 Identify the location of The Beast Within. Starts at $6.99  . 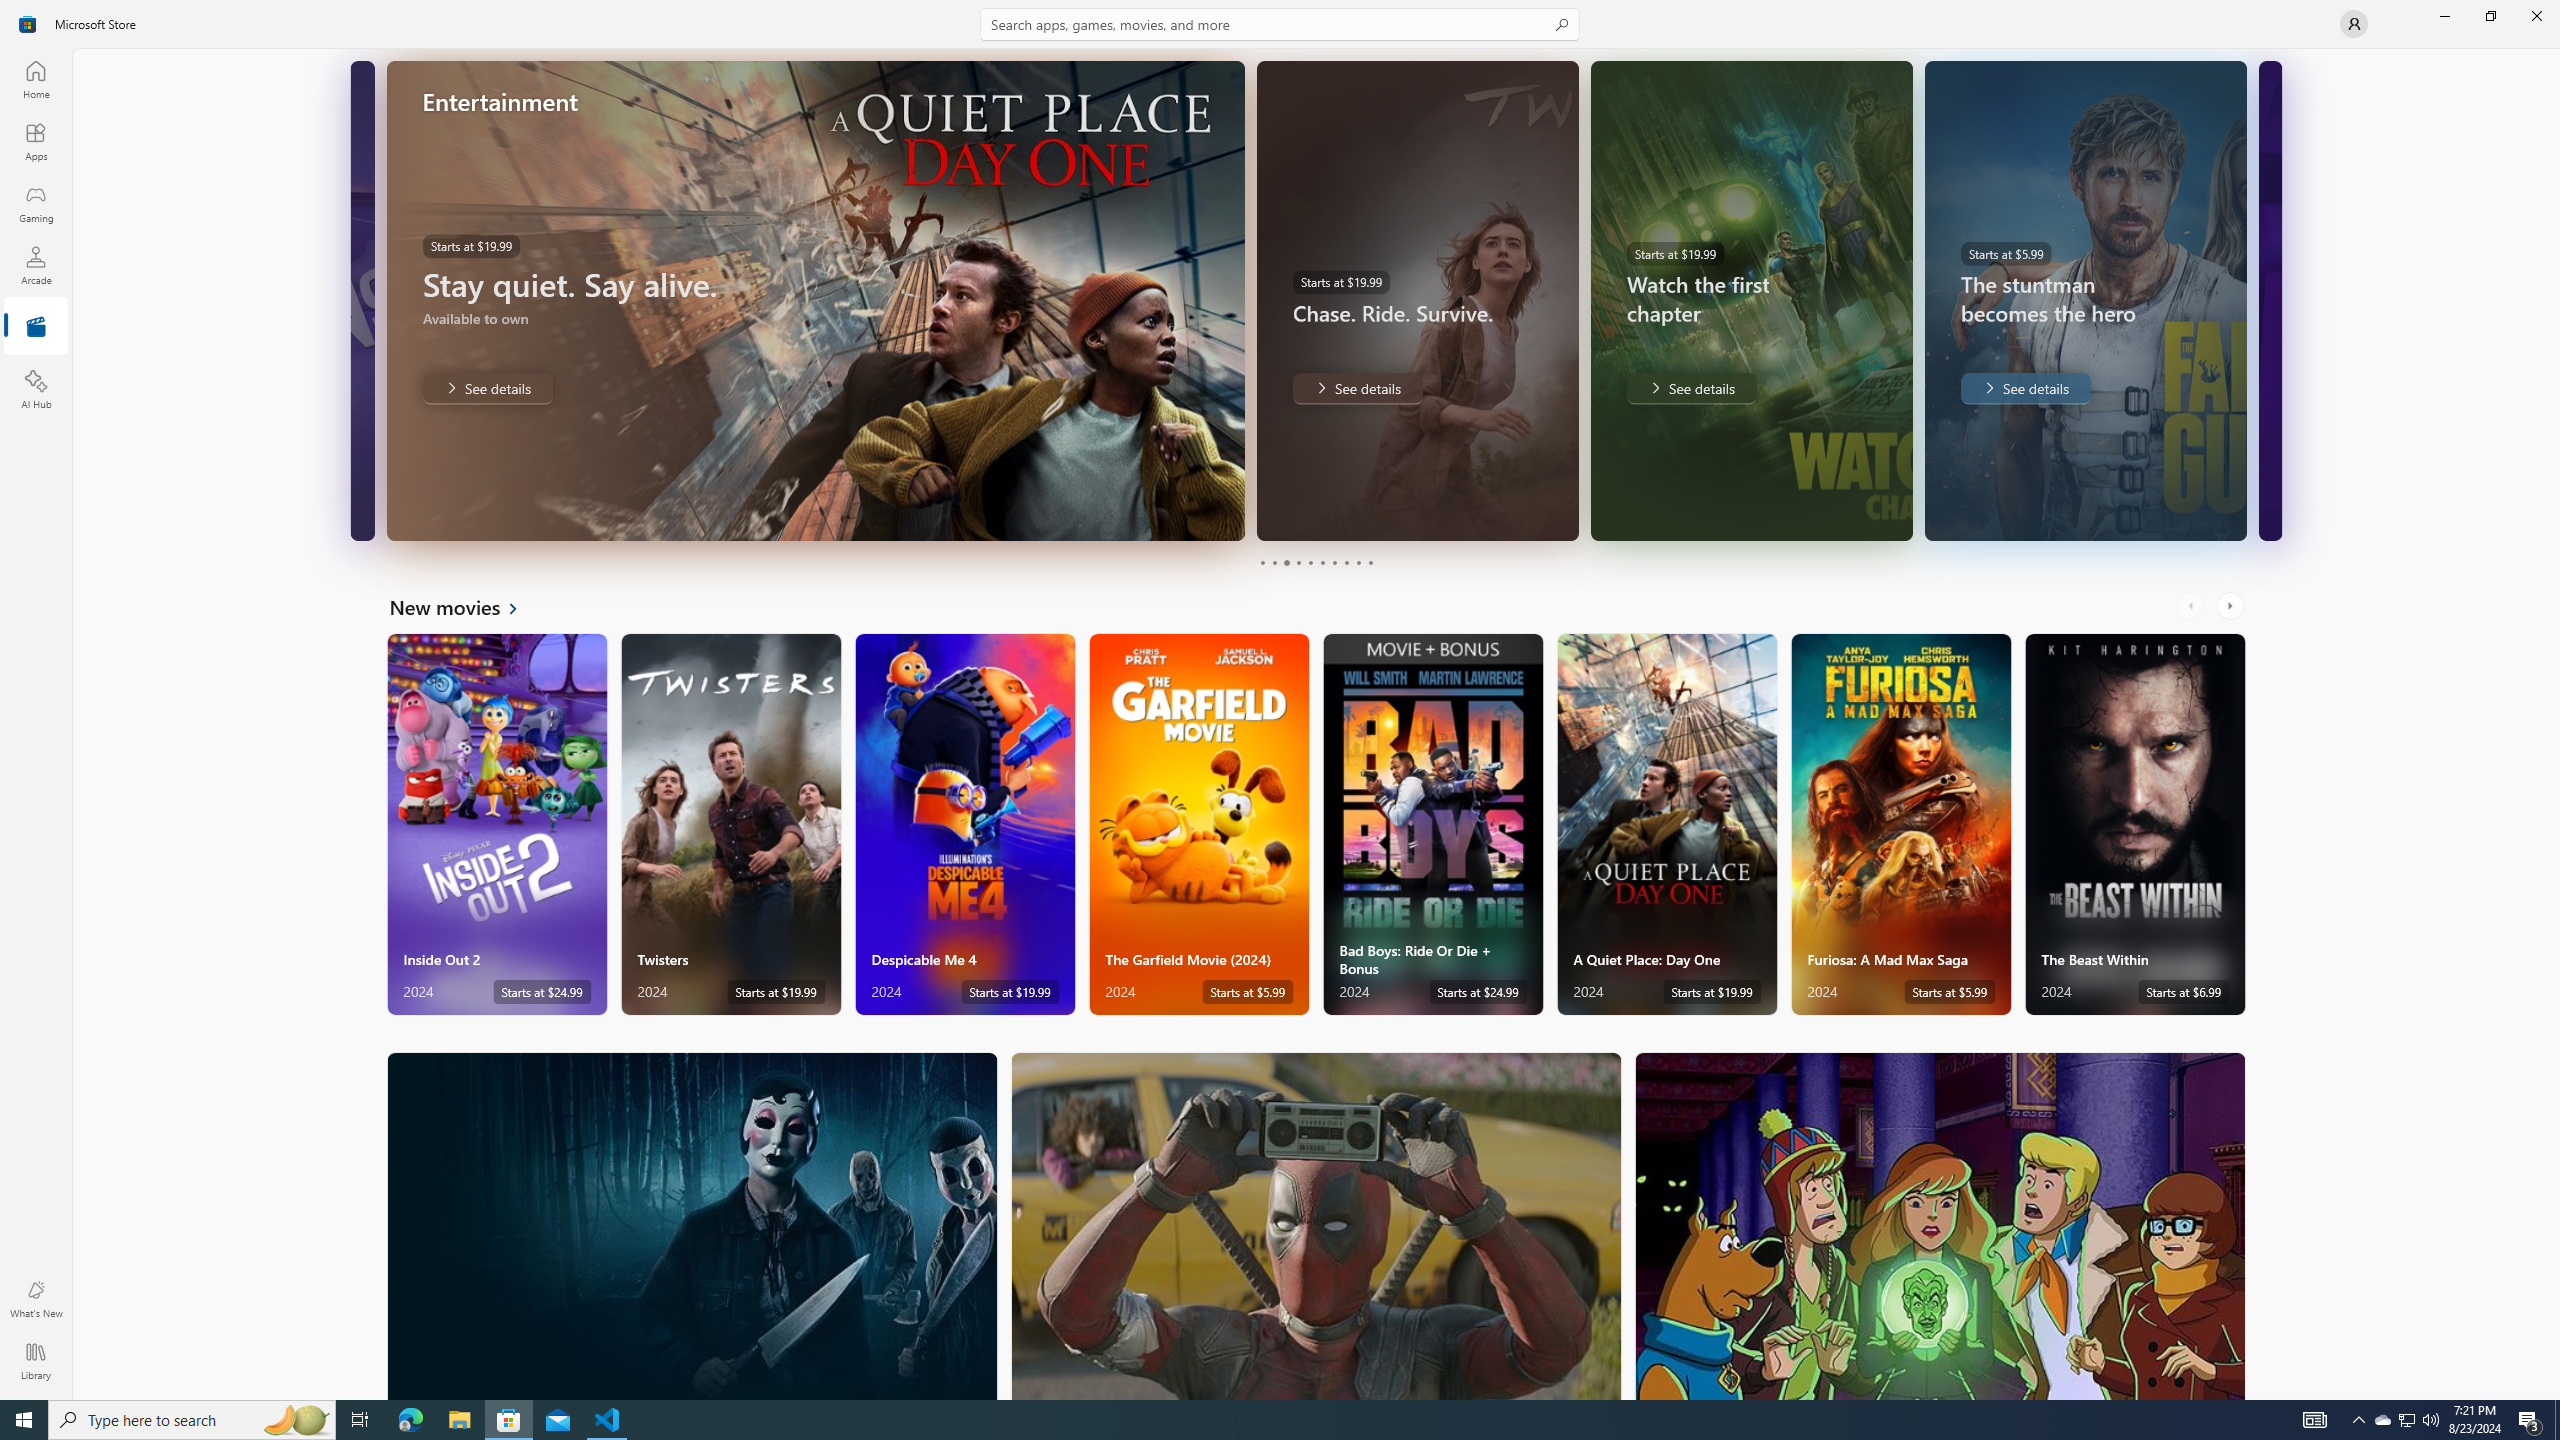
(2134, 824).